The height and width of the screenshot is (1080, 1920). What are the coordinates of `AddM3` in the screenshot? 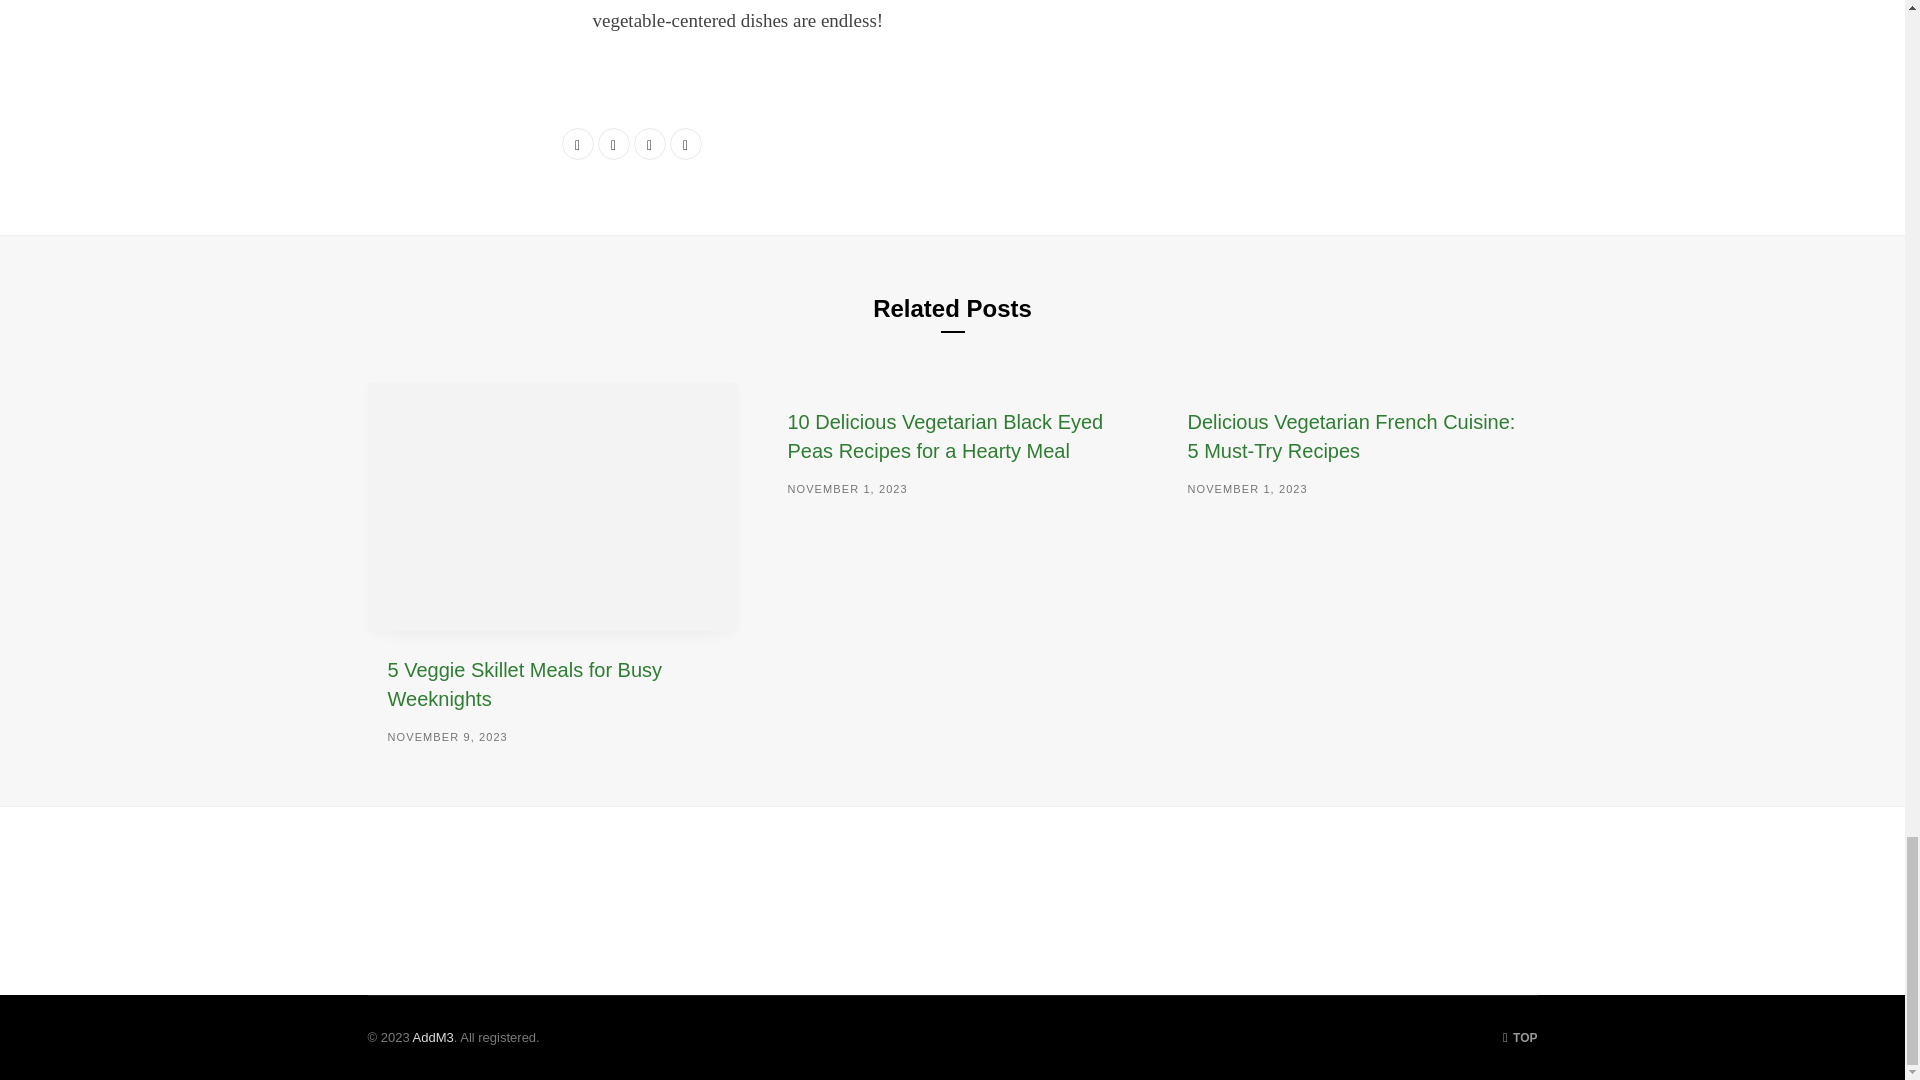 It's located at (432, 1038).